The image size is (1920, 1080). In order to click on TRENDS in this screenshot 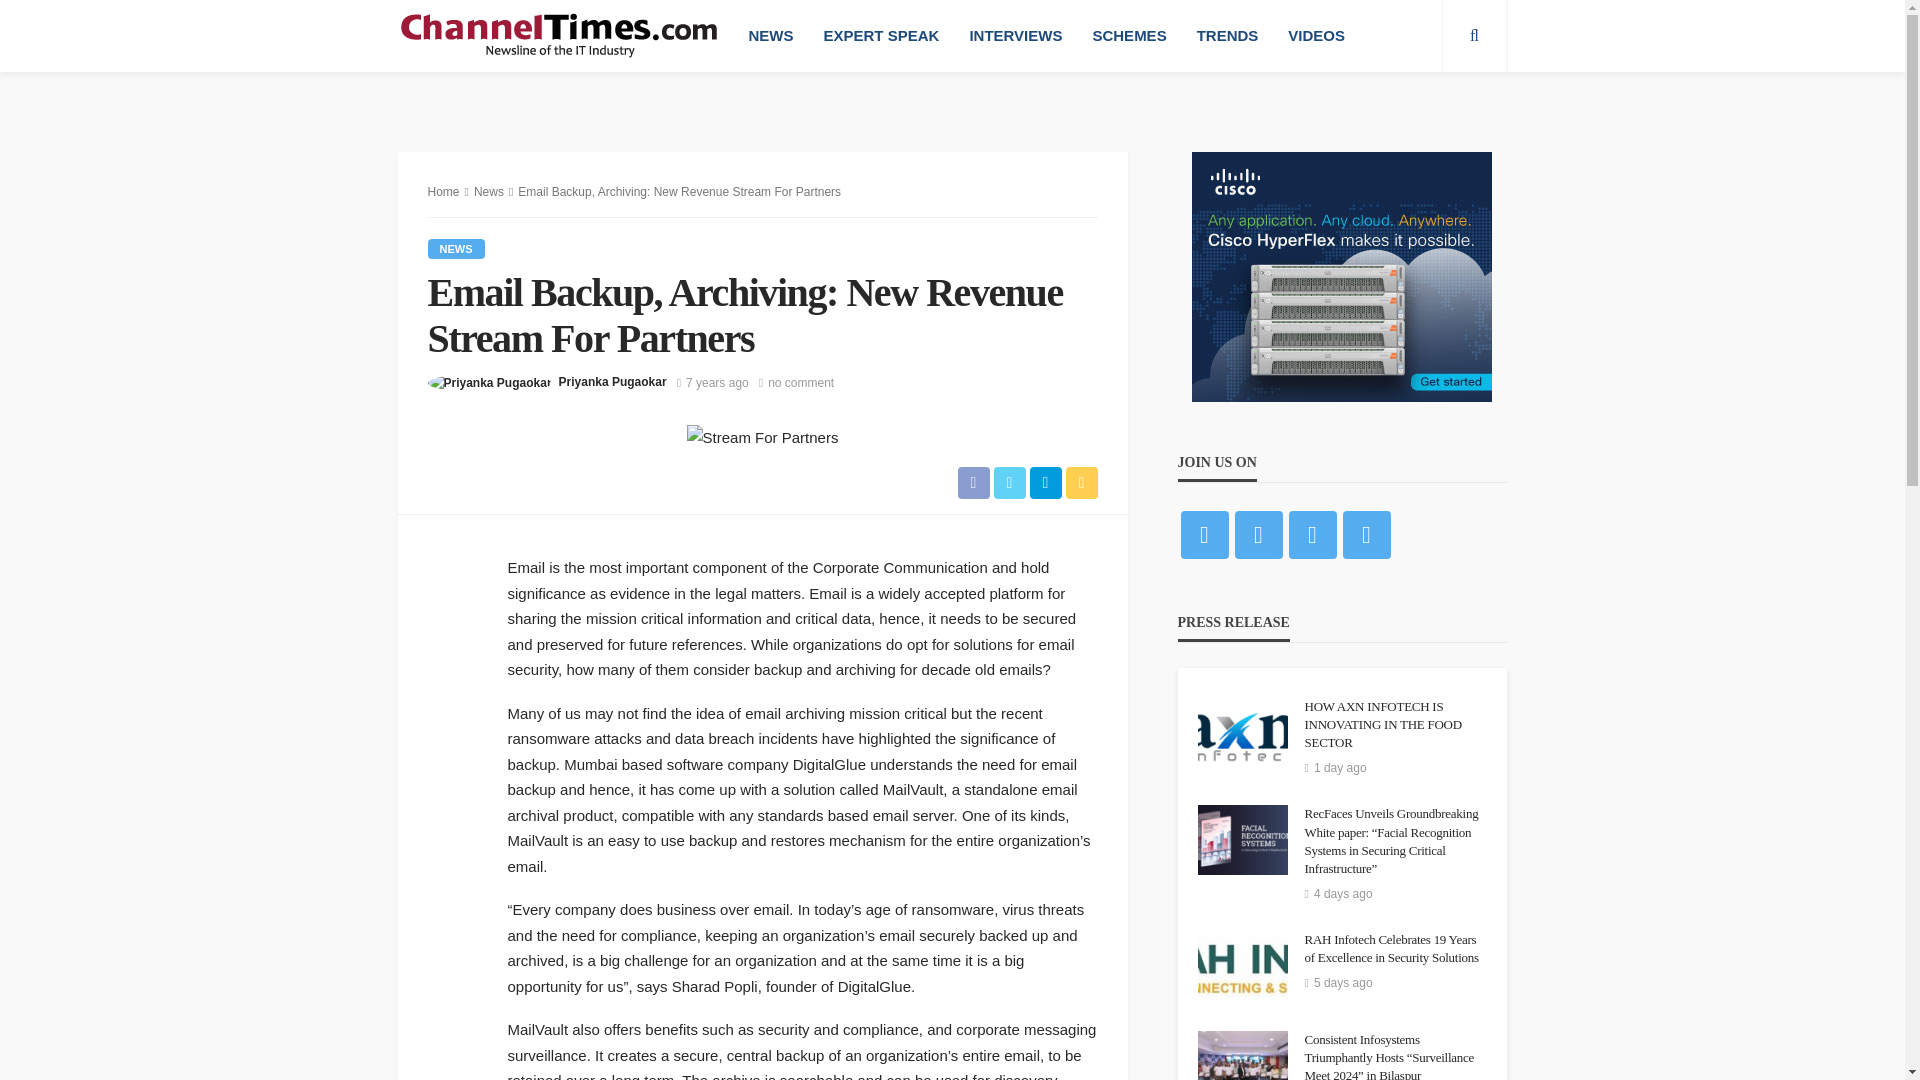, I will do `click(1228, 36)`.